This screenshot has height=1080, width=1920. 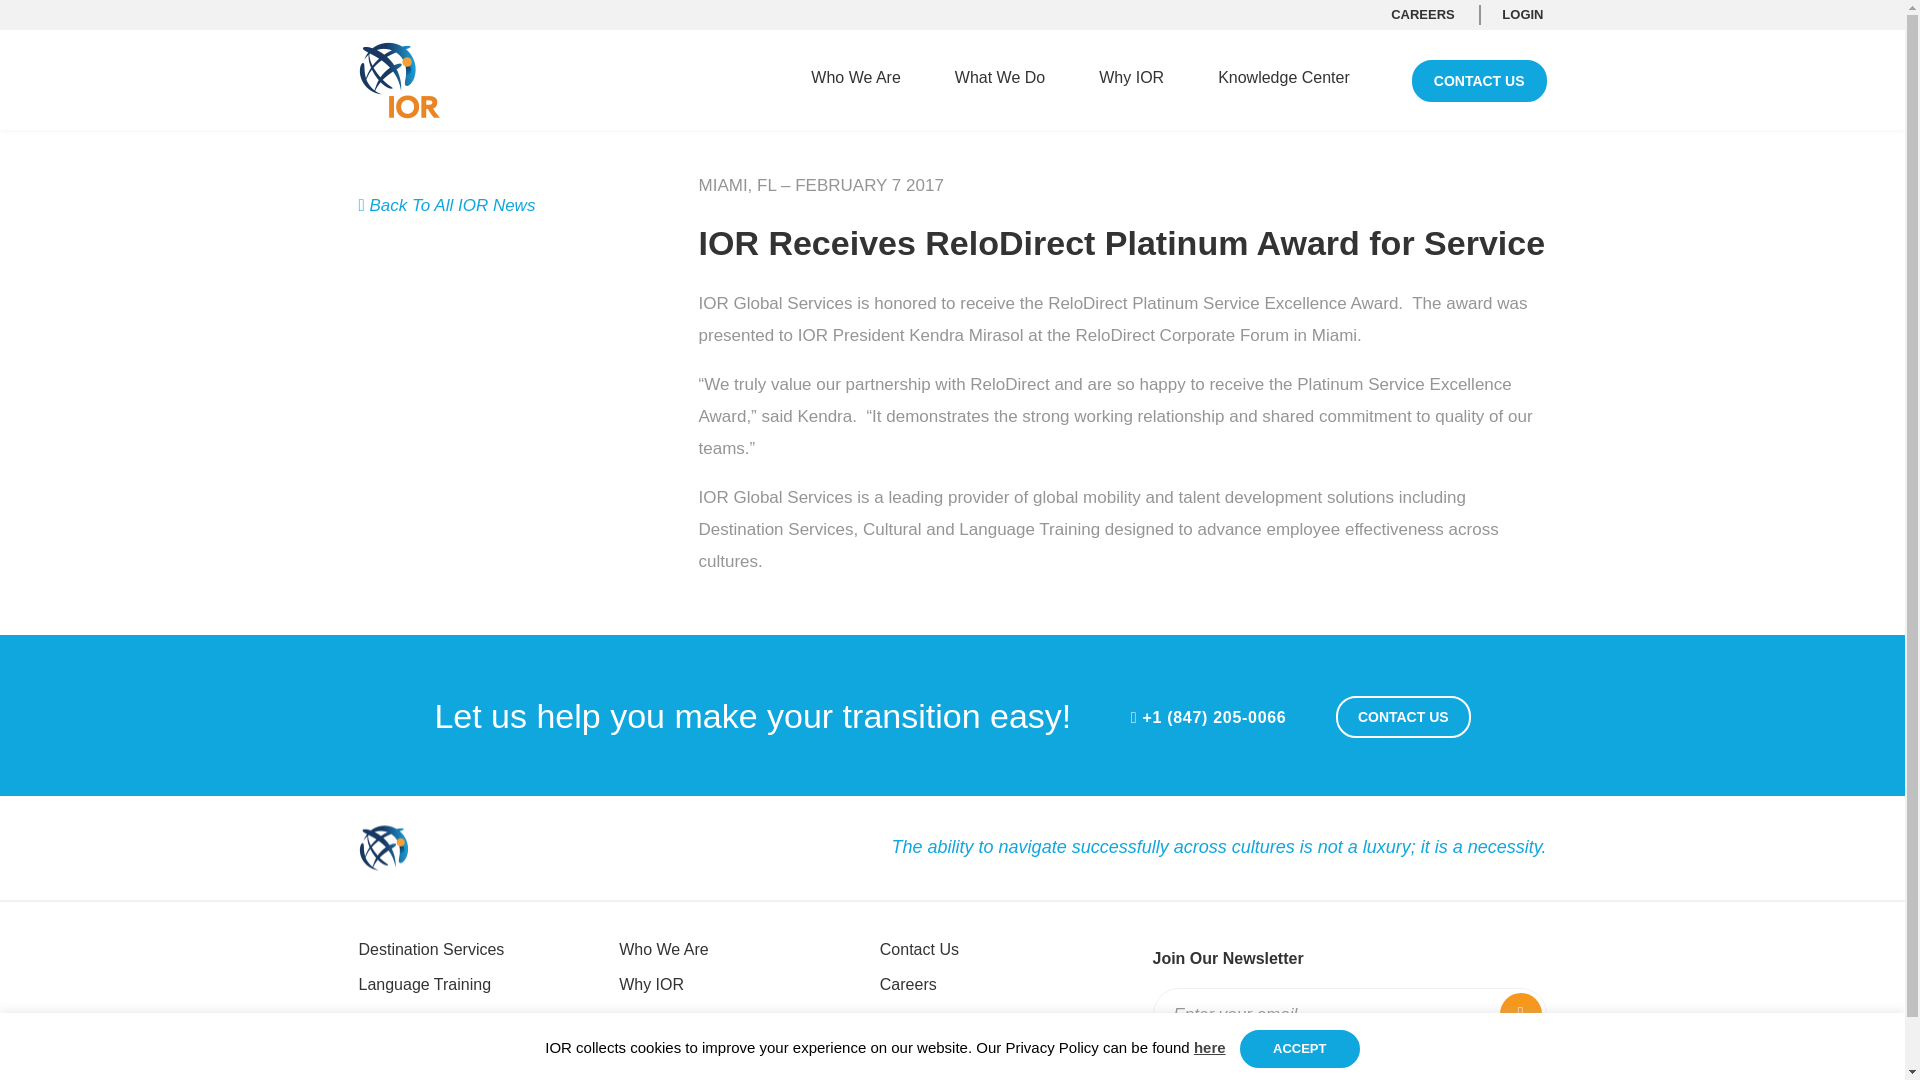 What do you see at coordinates (1322, 1015) in the screenshot?
I see `Enter your email` at bounding box center [1322, 1015].